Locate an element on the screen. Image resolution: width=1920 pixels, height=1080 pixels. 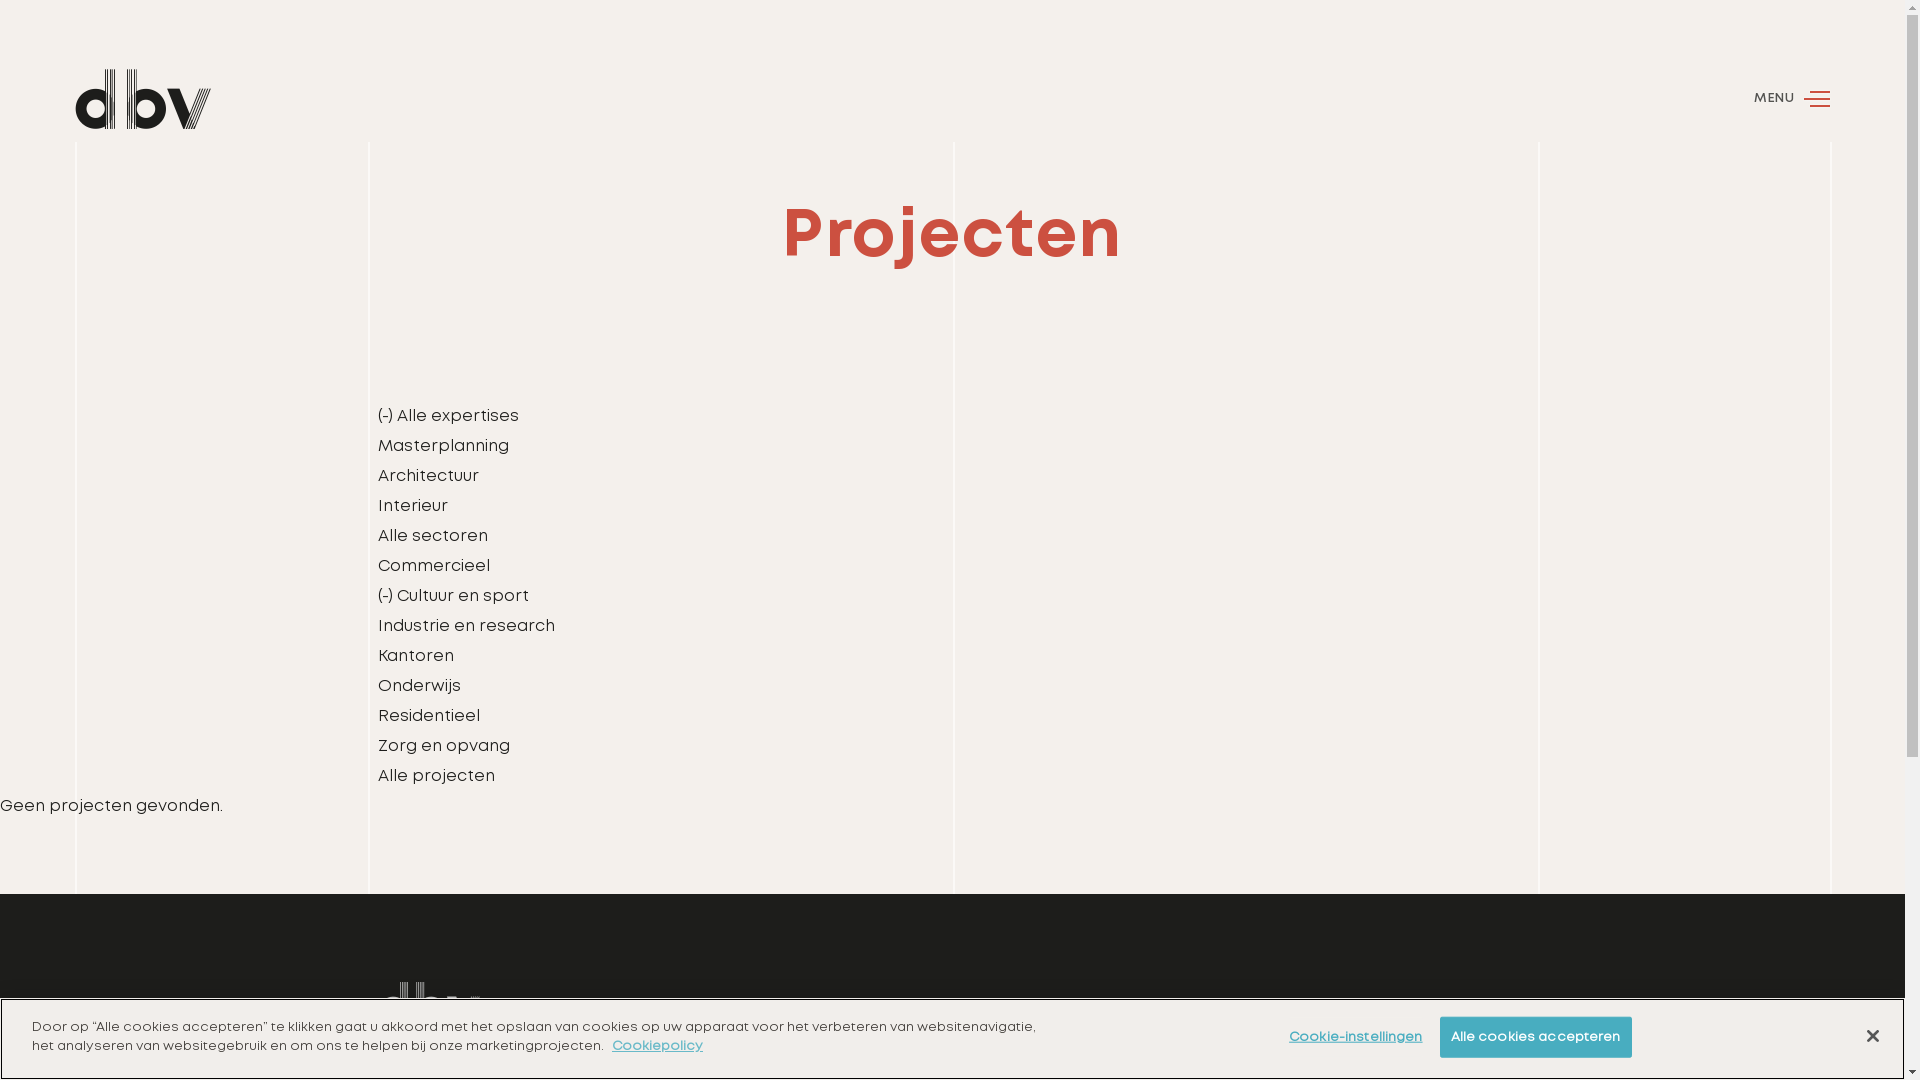
Cookiepolicy is located at coordinates (658, 1046).